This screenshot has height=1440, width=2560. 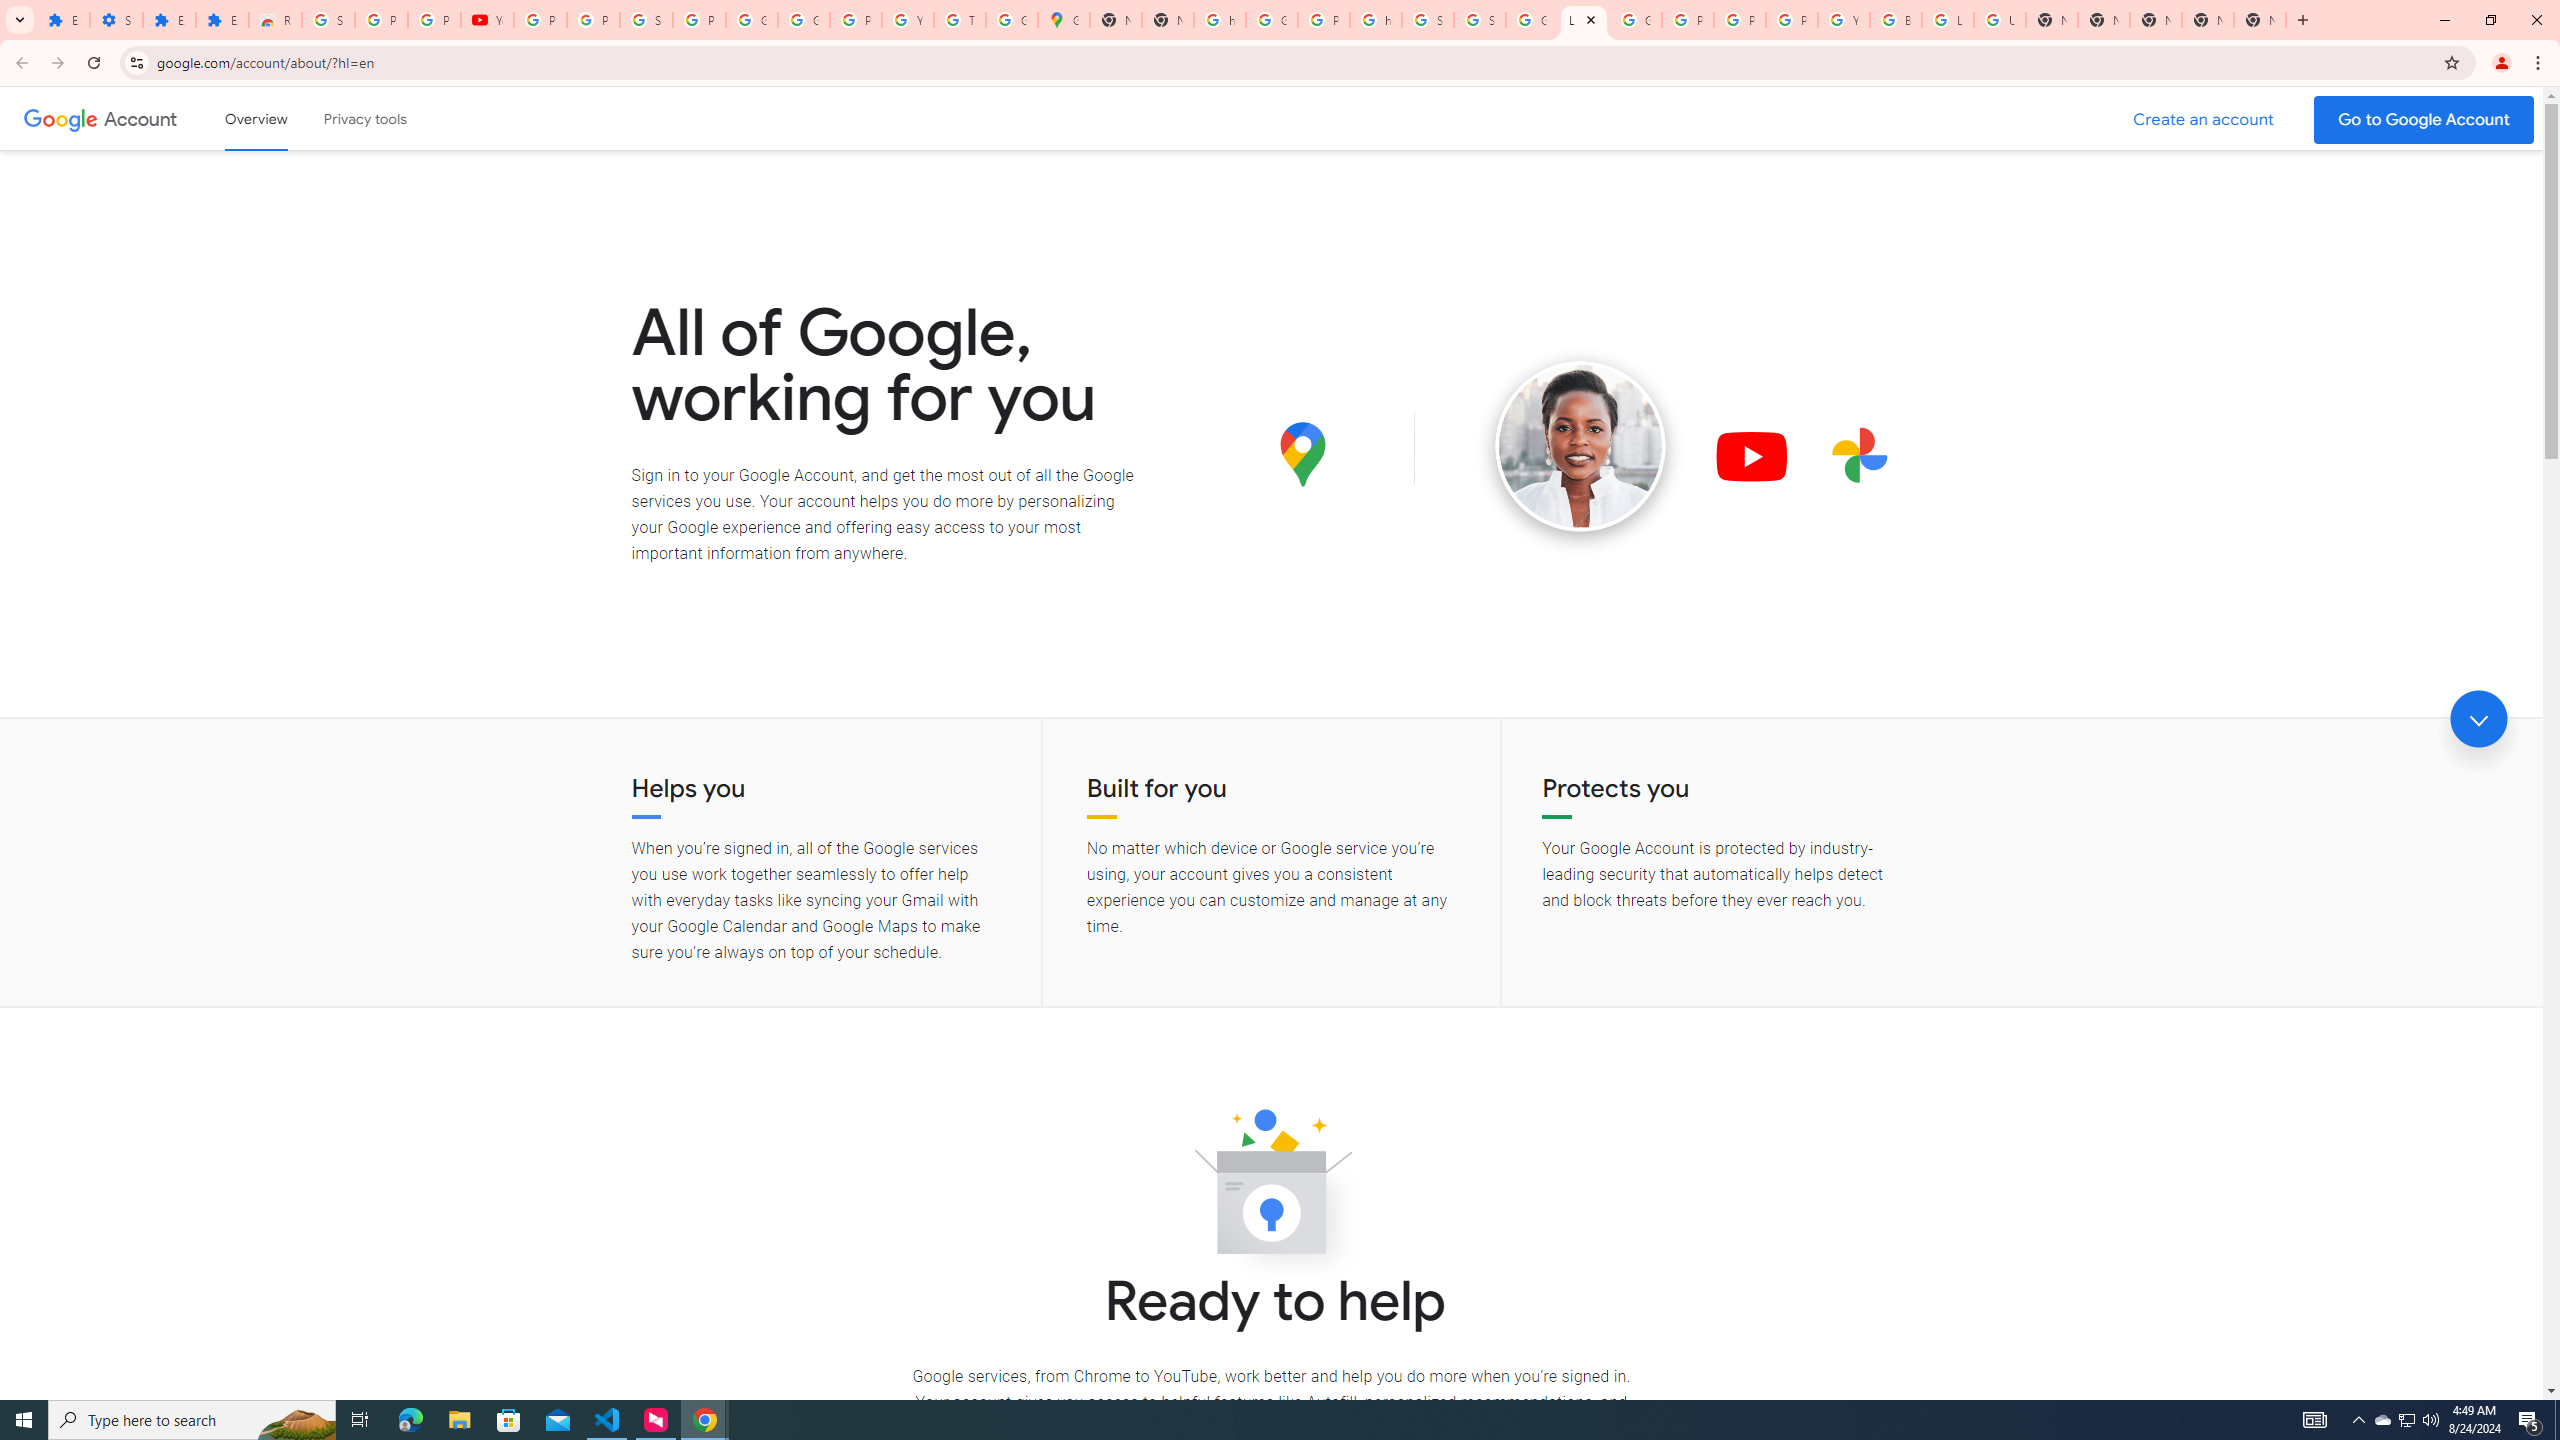 I want to click on Sign in - Google Accounts, so click(x=327, y=20).